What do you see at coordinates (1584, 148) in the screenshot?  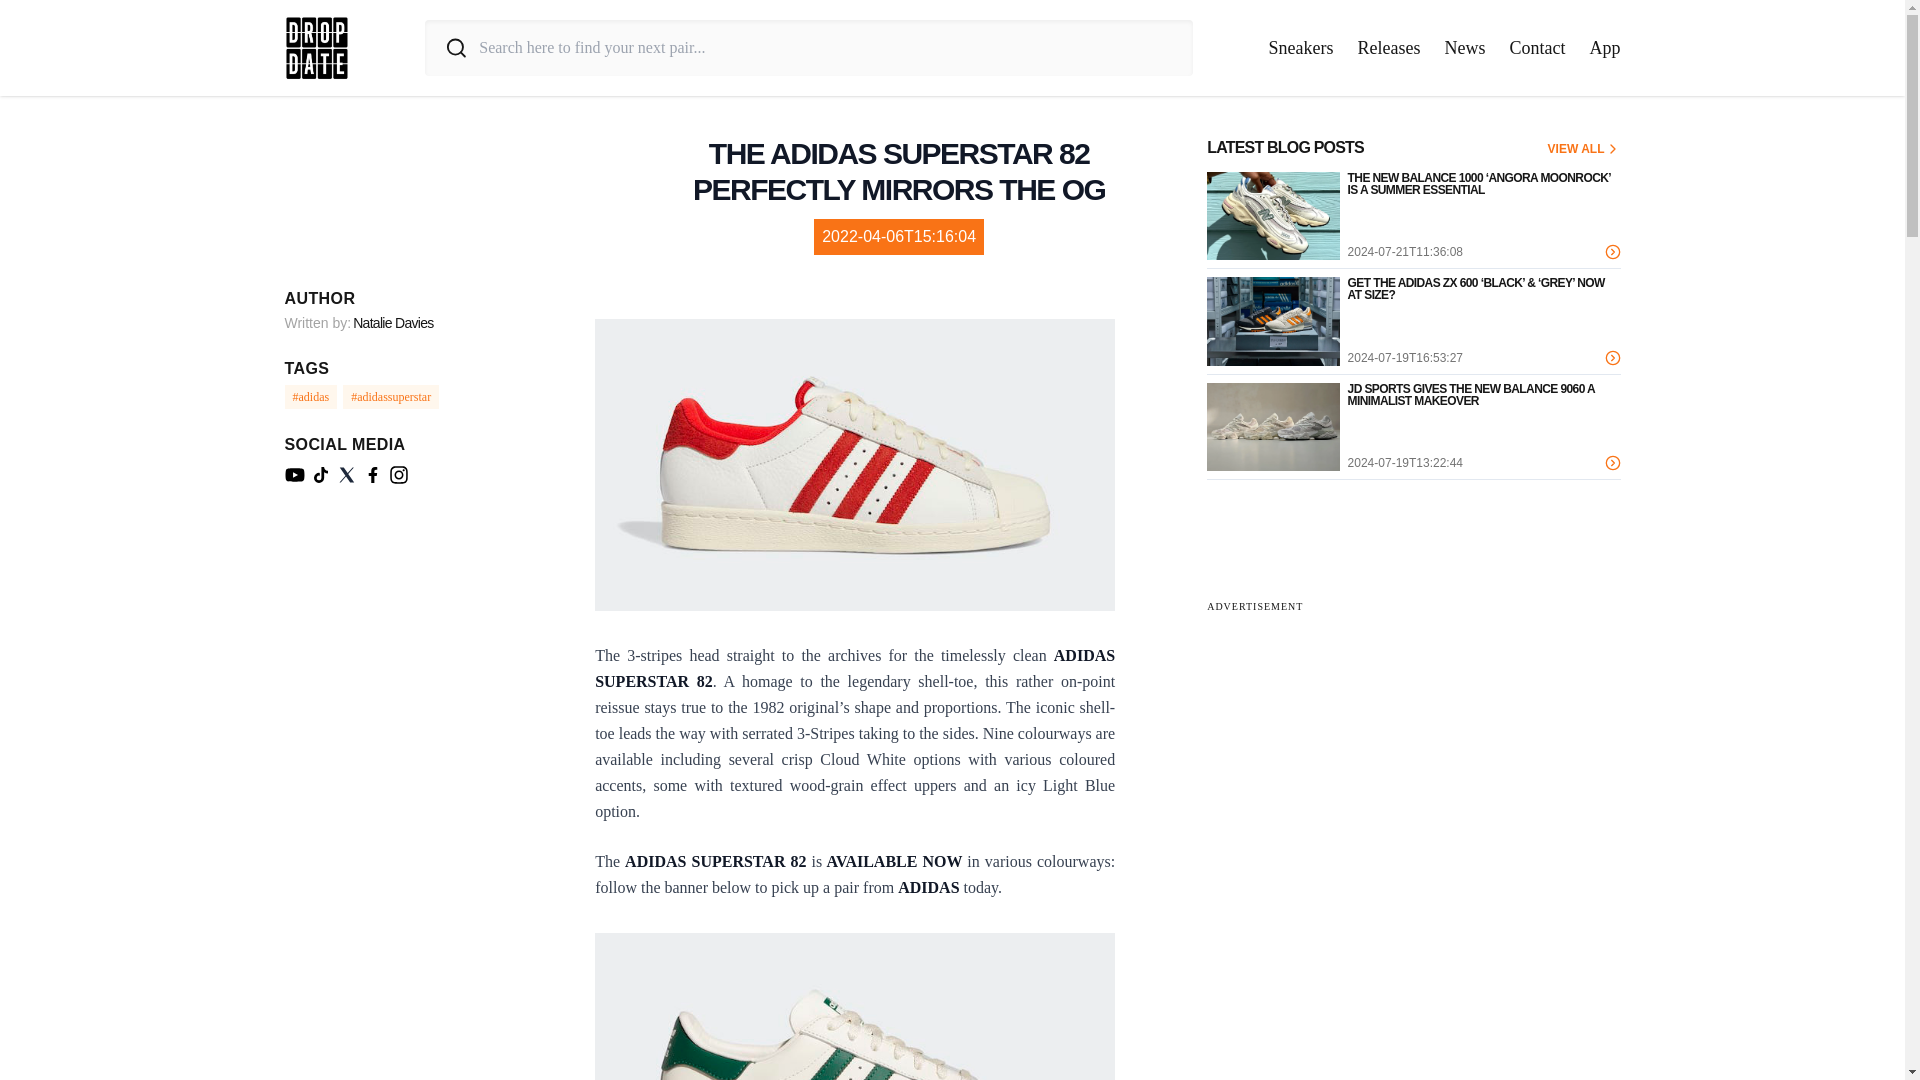 I see `VIEW ALL` at bounding box center [1584, 148].